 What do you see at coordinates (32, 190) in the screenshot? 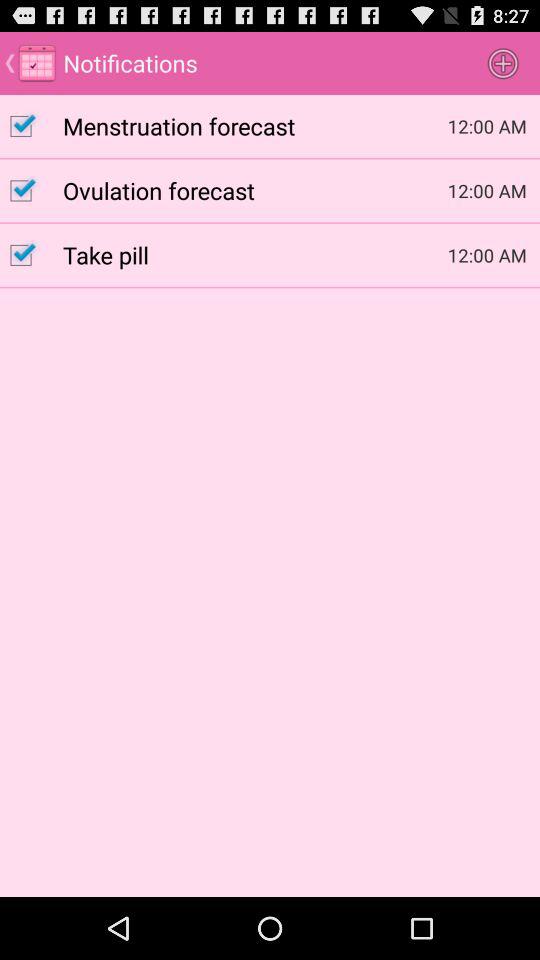
I see `selection box` at bounding box center [32, 190].